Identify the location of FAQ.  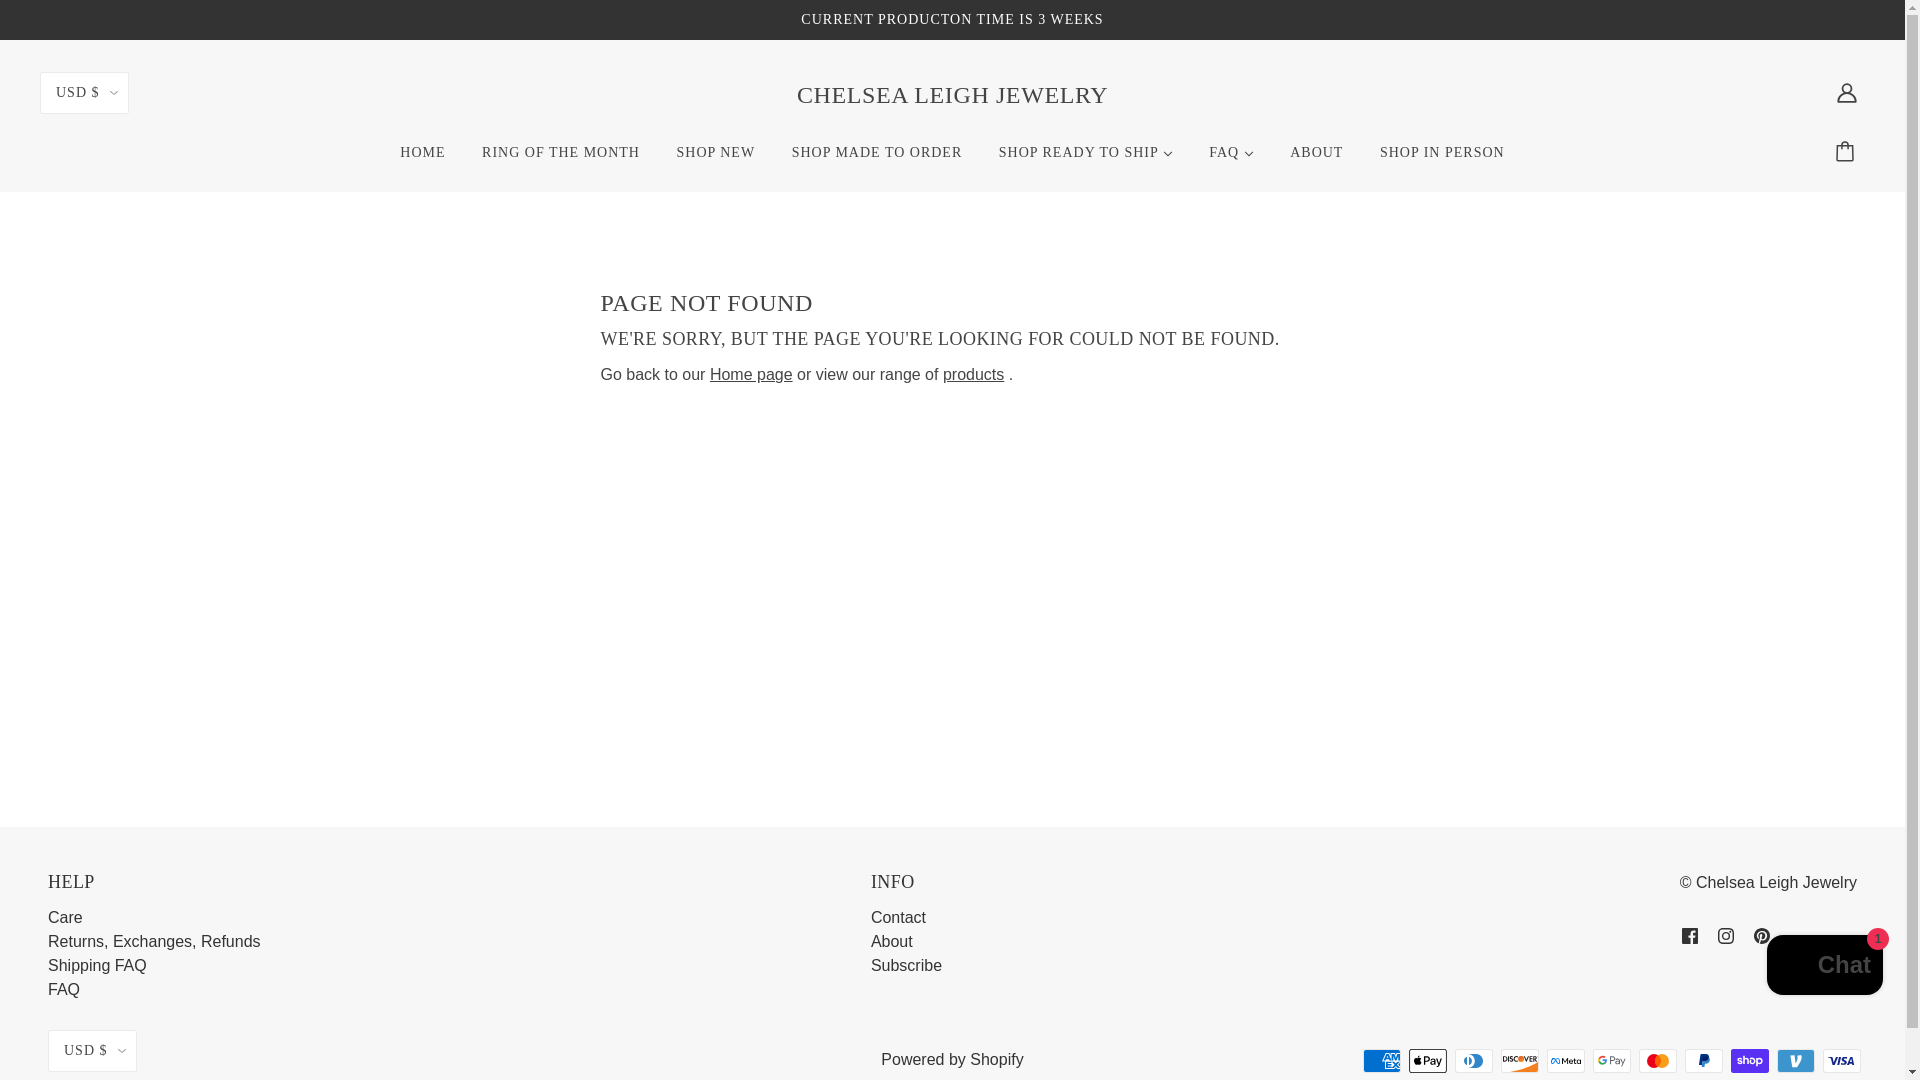
(1230, 160).